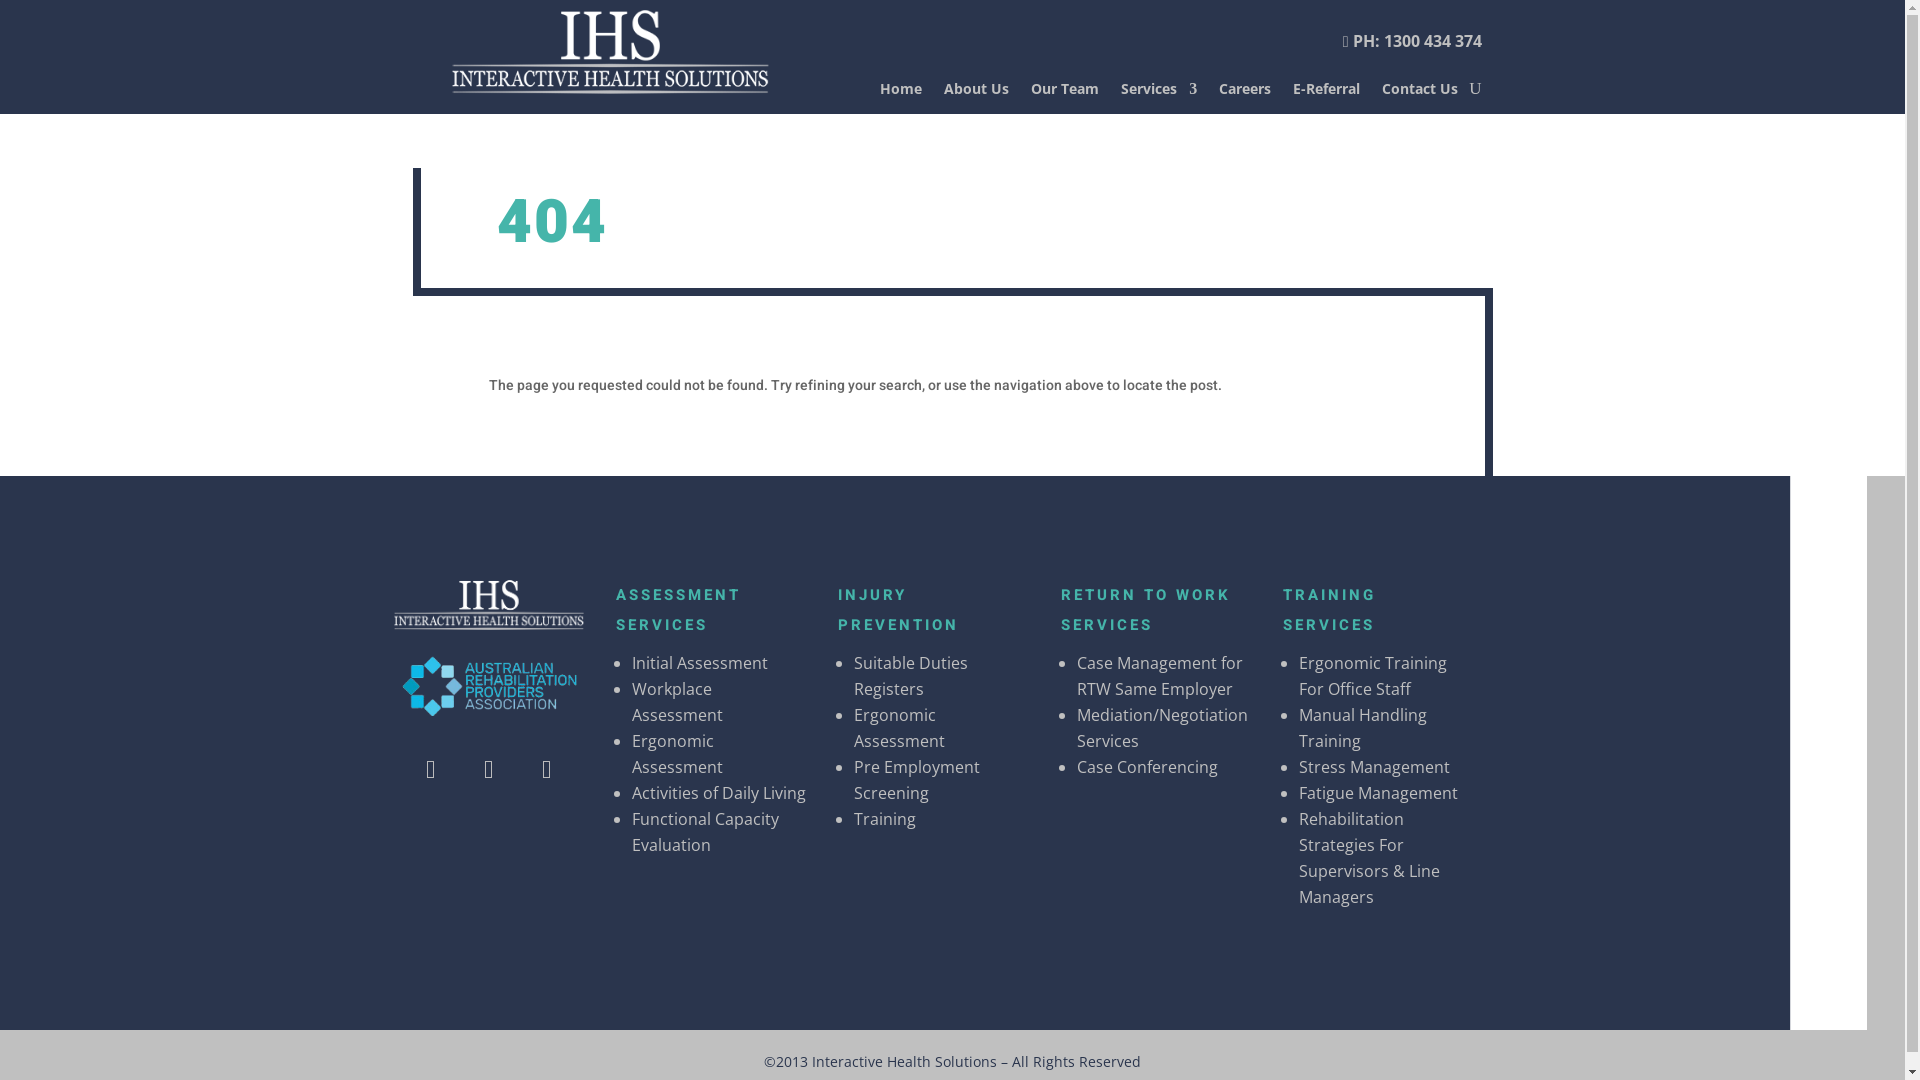 The width and height of the screenshot is (1920, 1080). Describe the element at coordinates (1148, 767) in the screenshot. I see `Case Conferencing` at that location.